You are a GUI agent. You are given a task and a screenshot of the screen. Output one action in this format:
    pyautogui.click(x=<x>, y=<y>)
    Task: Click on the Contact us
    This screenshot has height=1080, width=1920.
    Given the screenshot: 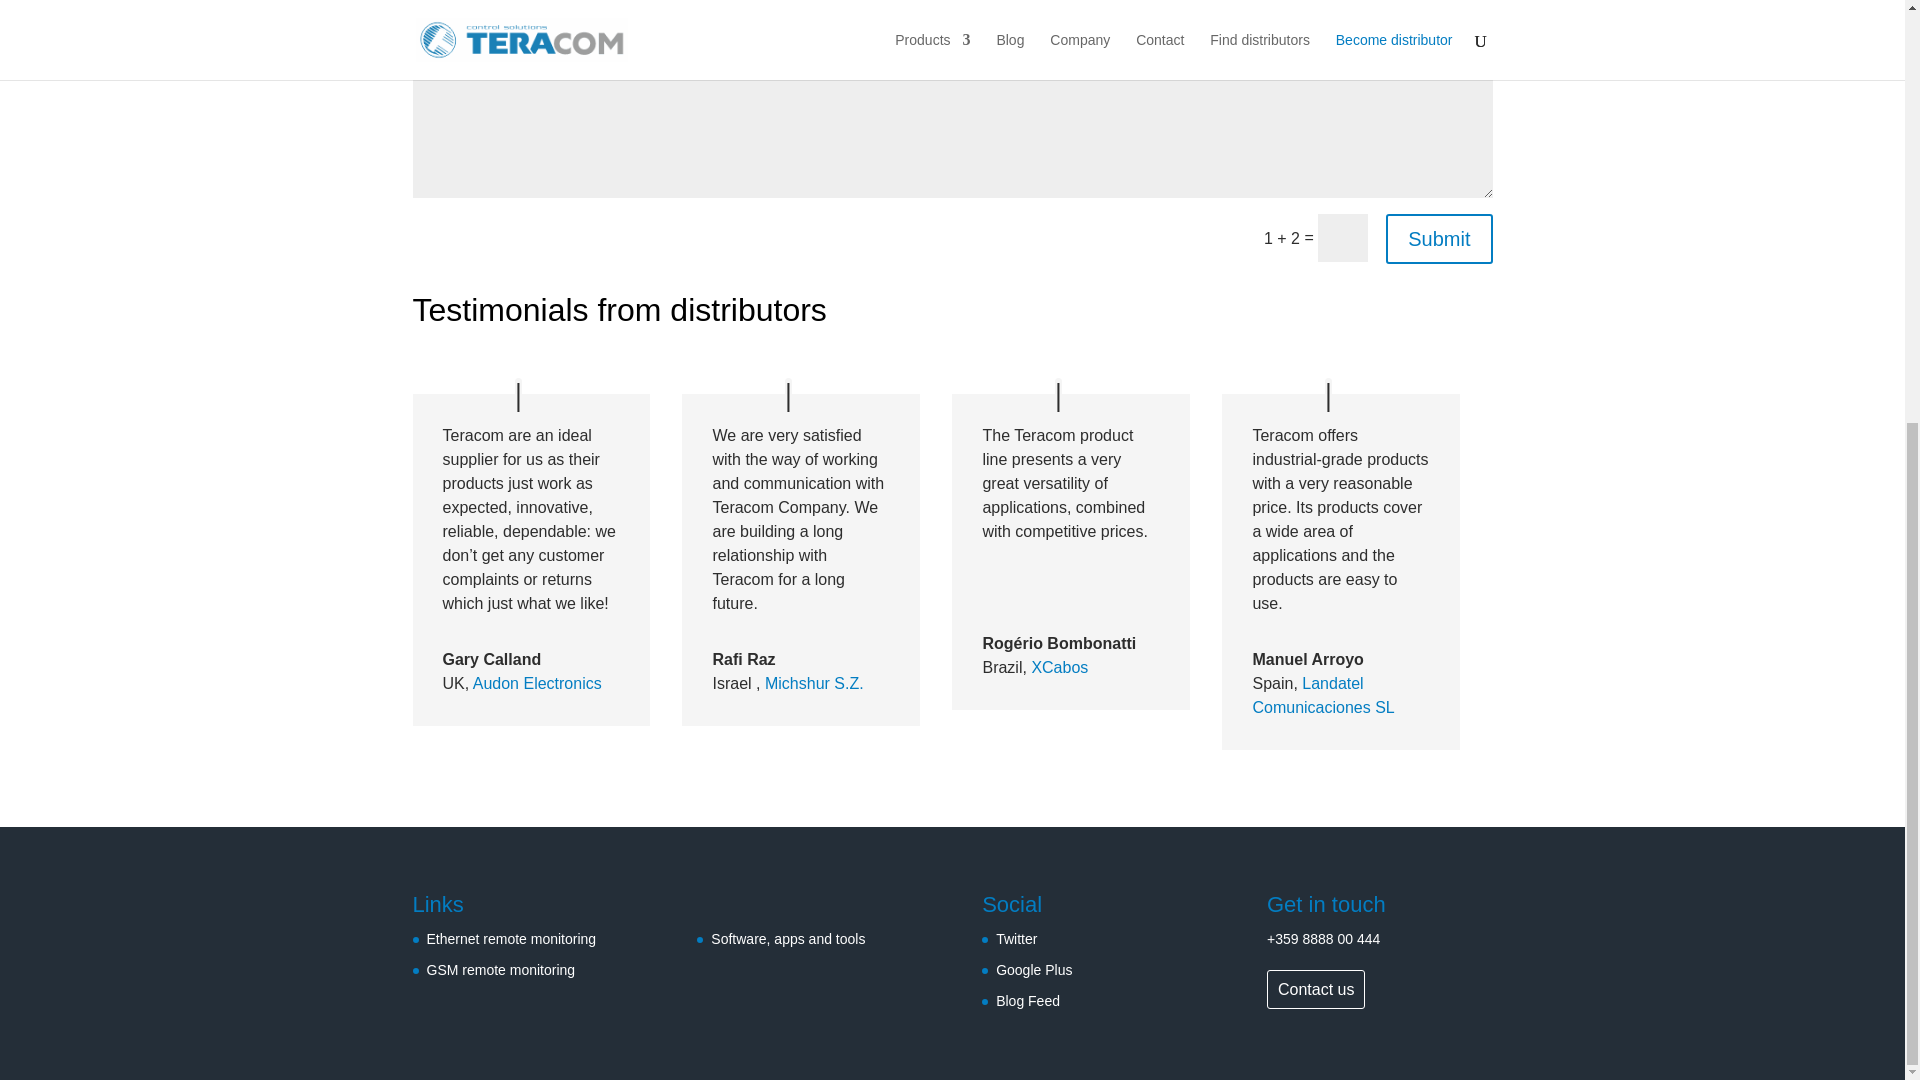 What is the action you would take?
    pyautogui.click(x=1316, y=988)
    